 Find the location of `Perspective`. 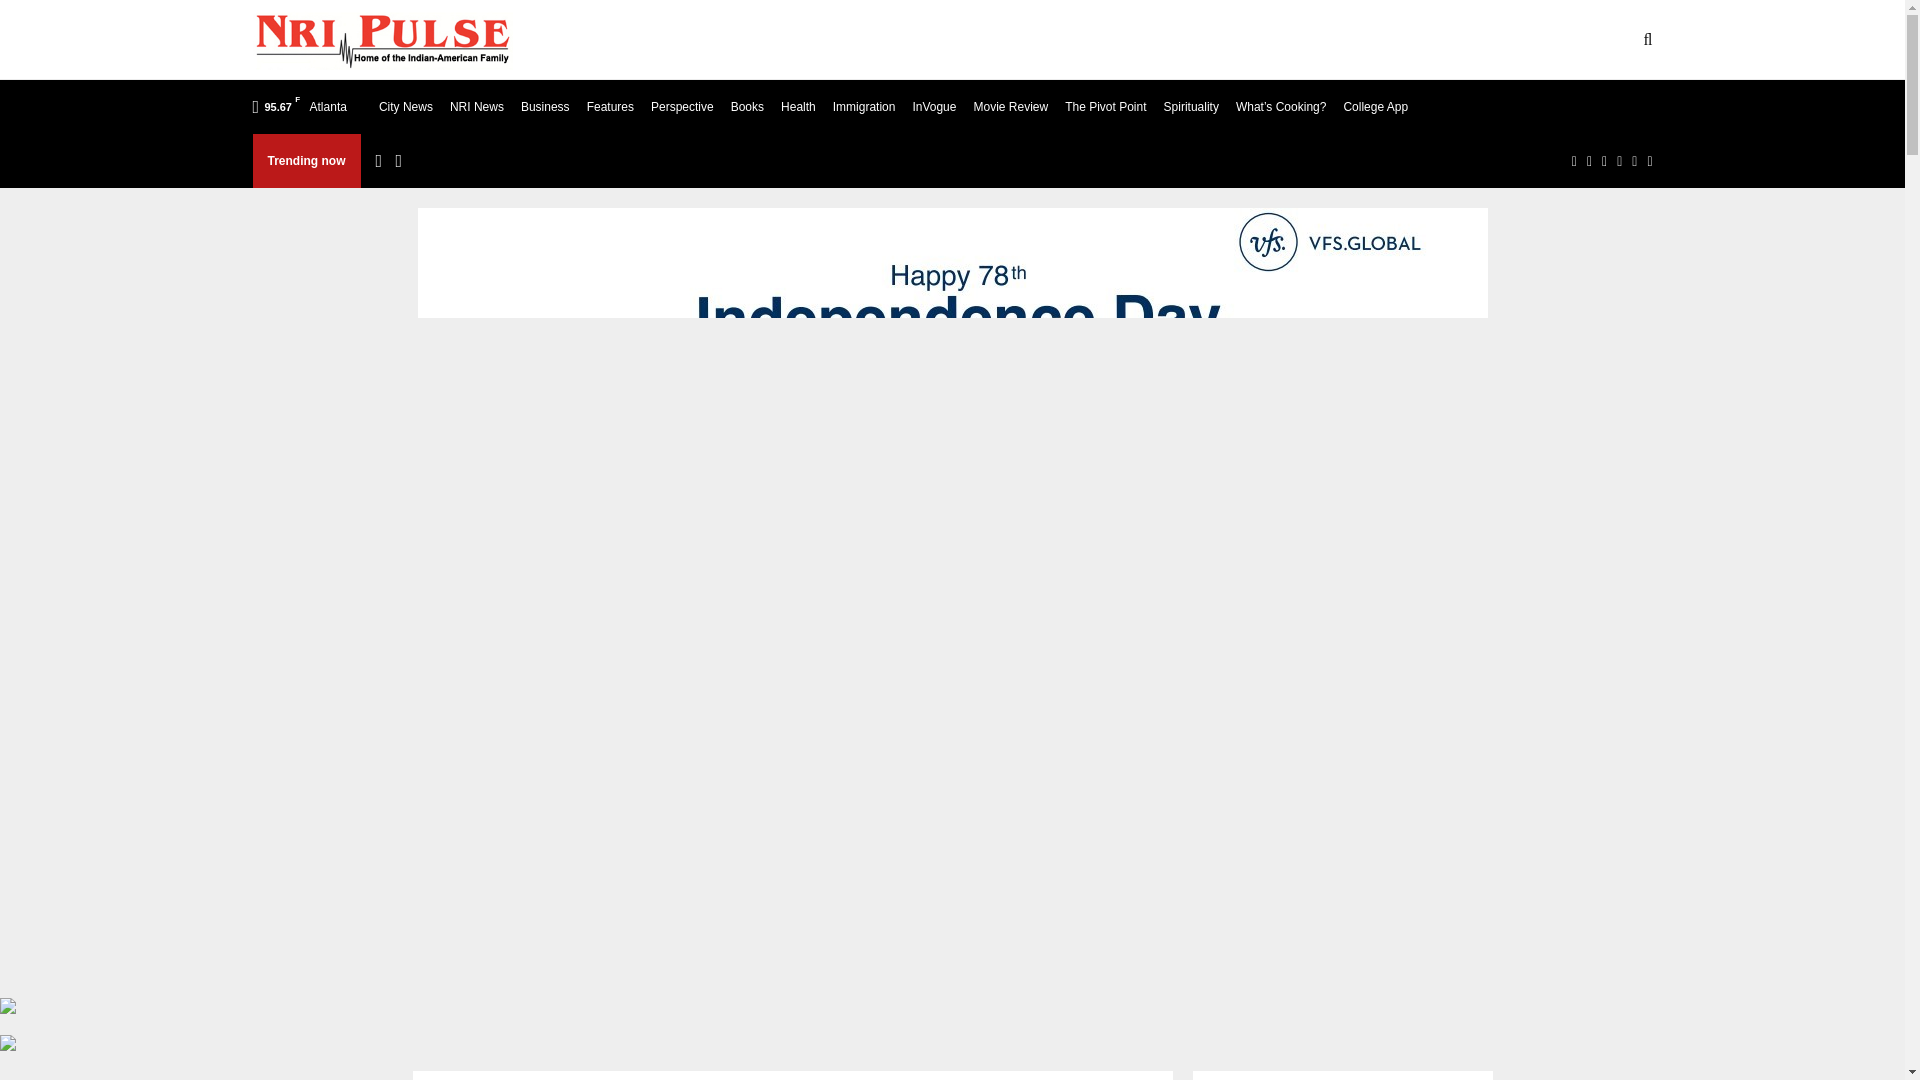

Perspective is located at coordinates (682, 106).